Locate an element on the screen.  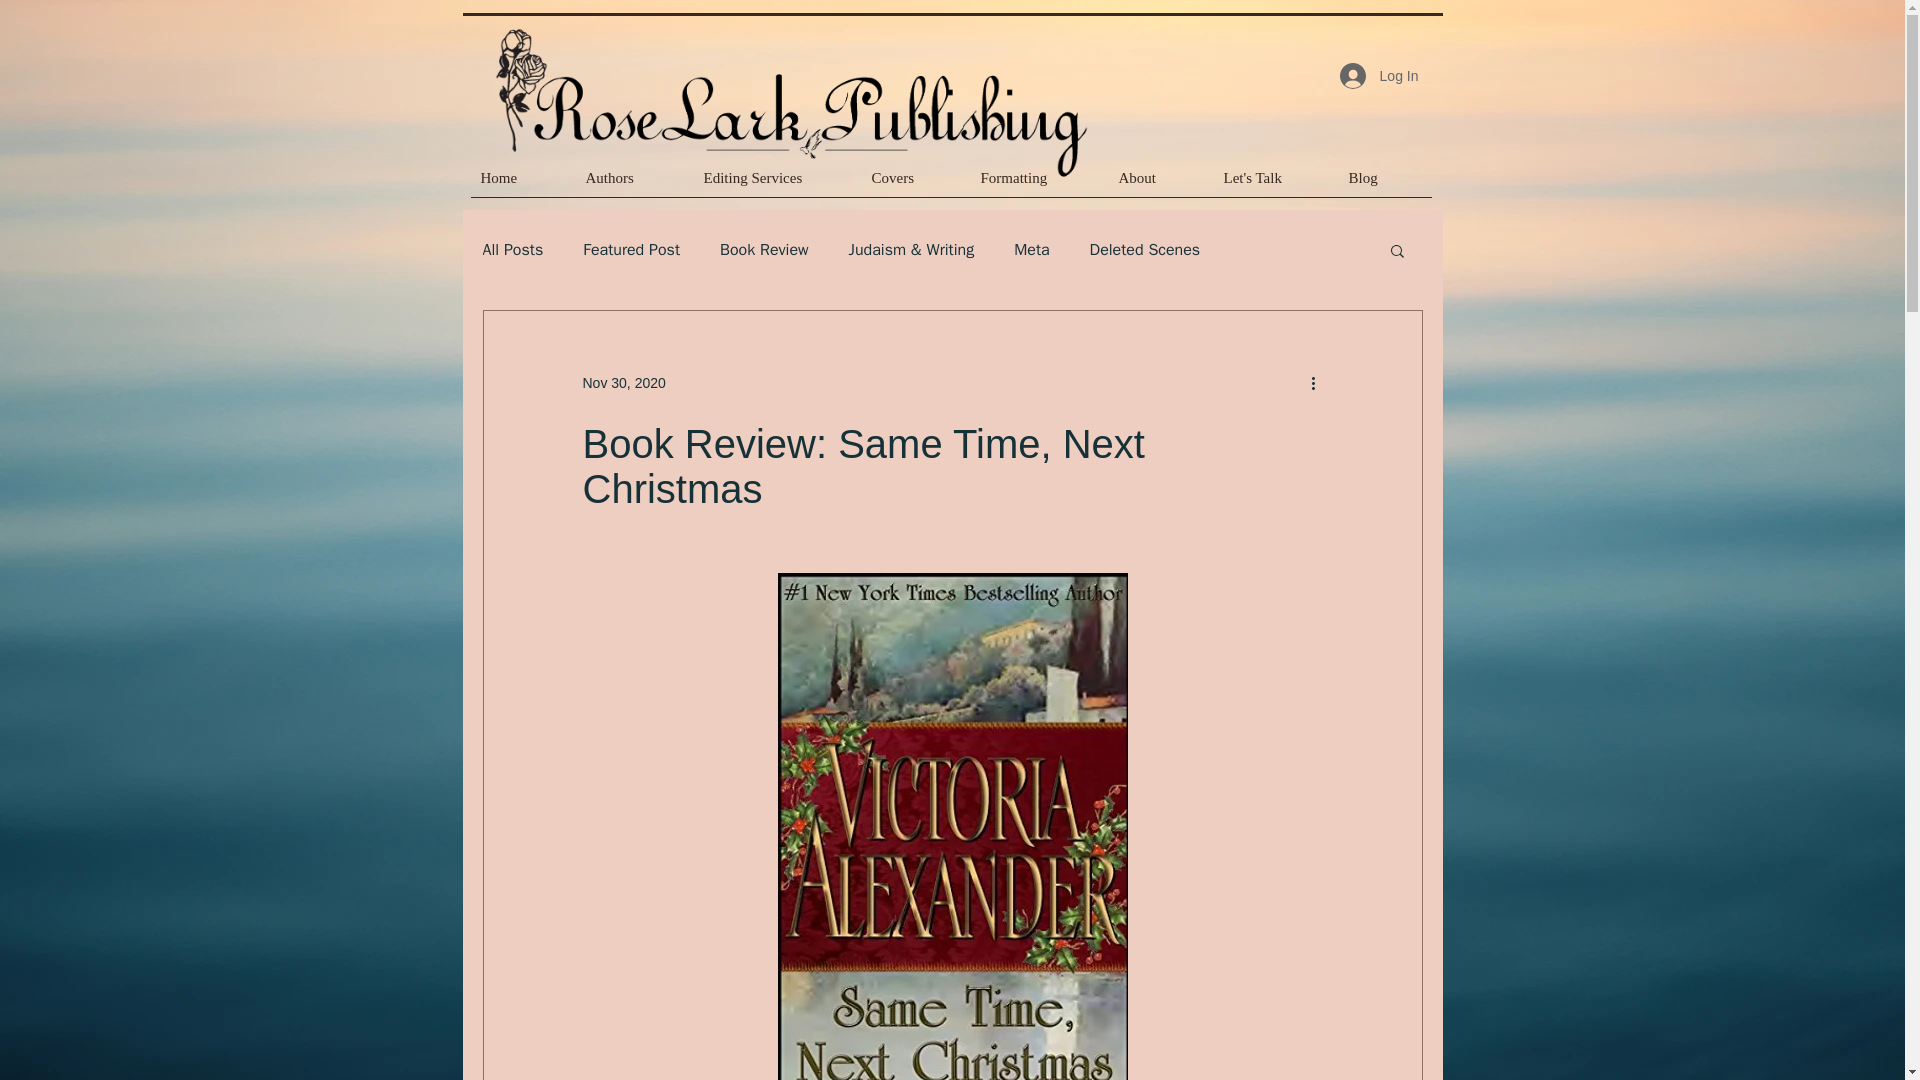
Nov 30, 2020 is located at coordinates (622, 381).